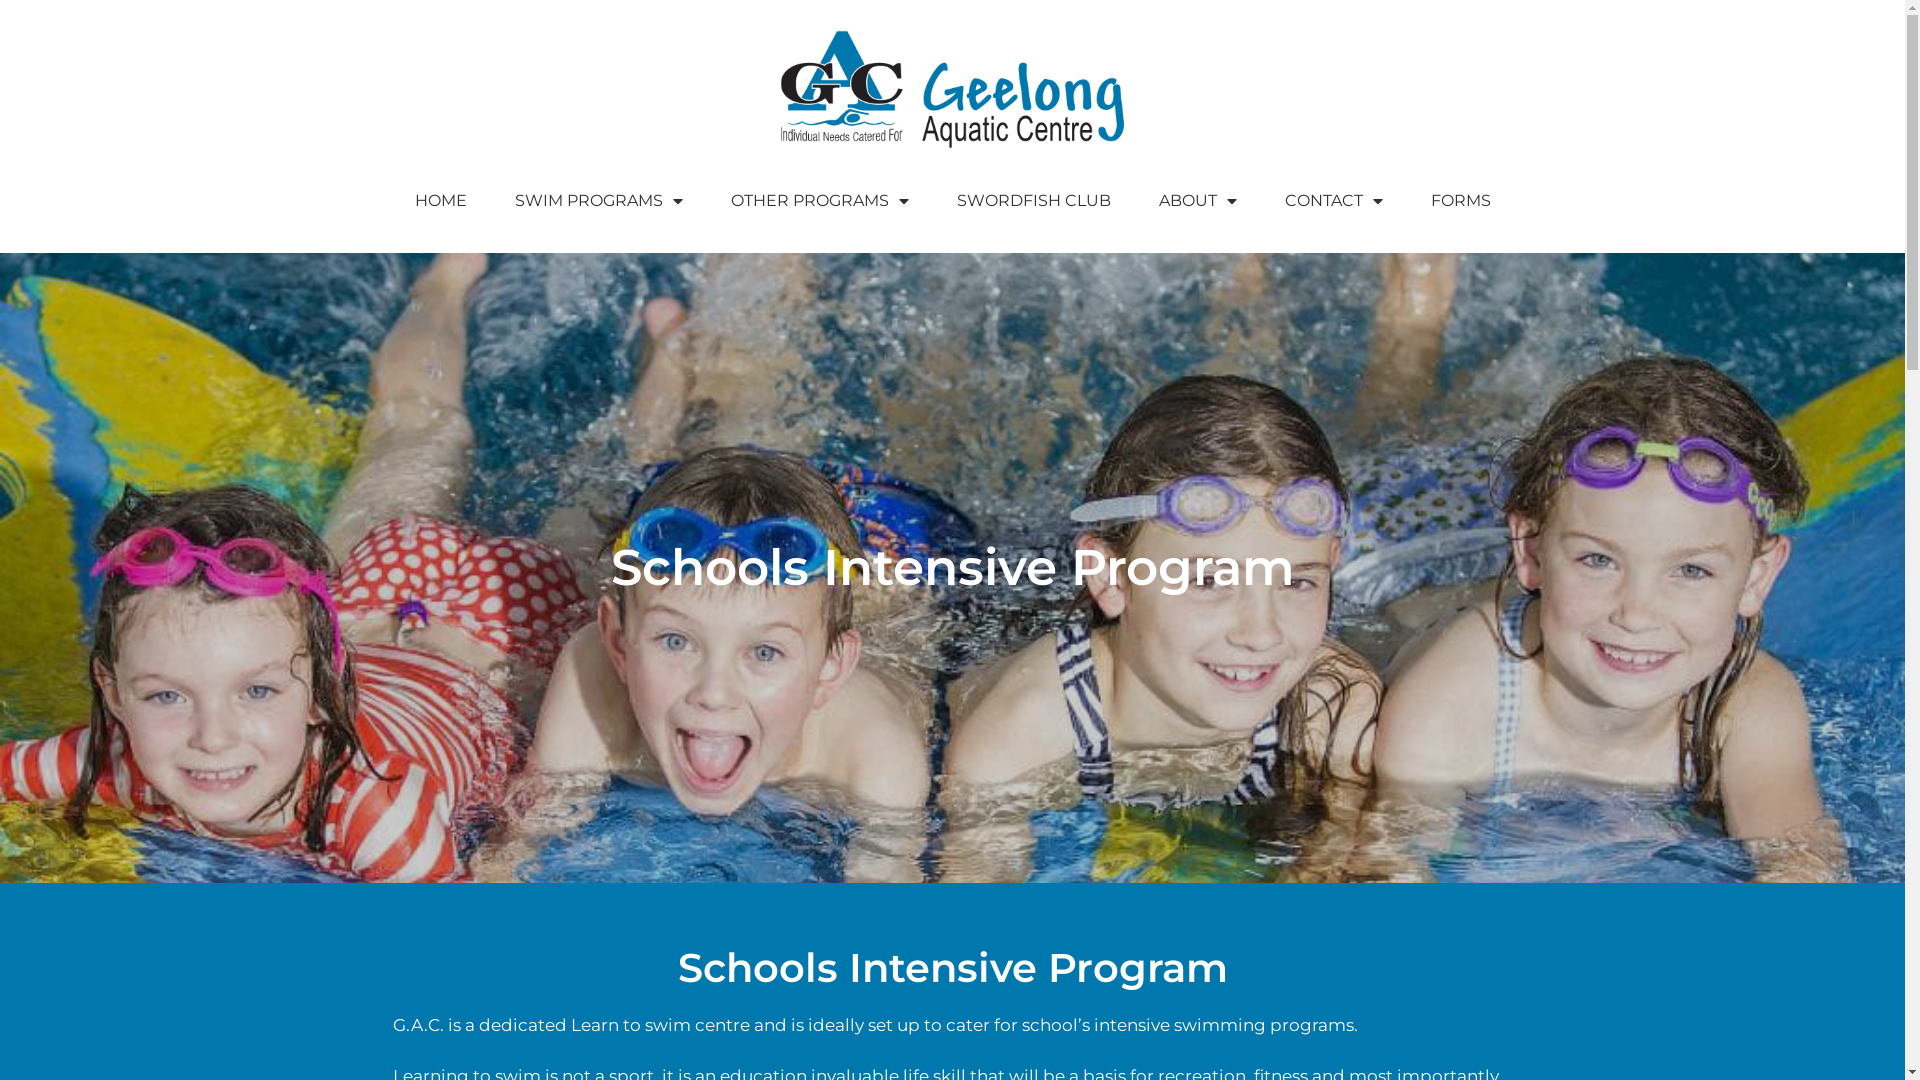 This screenshot has width=1920, height=1080. What do you see at coordinates (598, 201) in the screenshot?
I see `SWIM PROGRAMS` at bounding box center [598, 201].